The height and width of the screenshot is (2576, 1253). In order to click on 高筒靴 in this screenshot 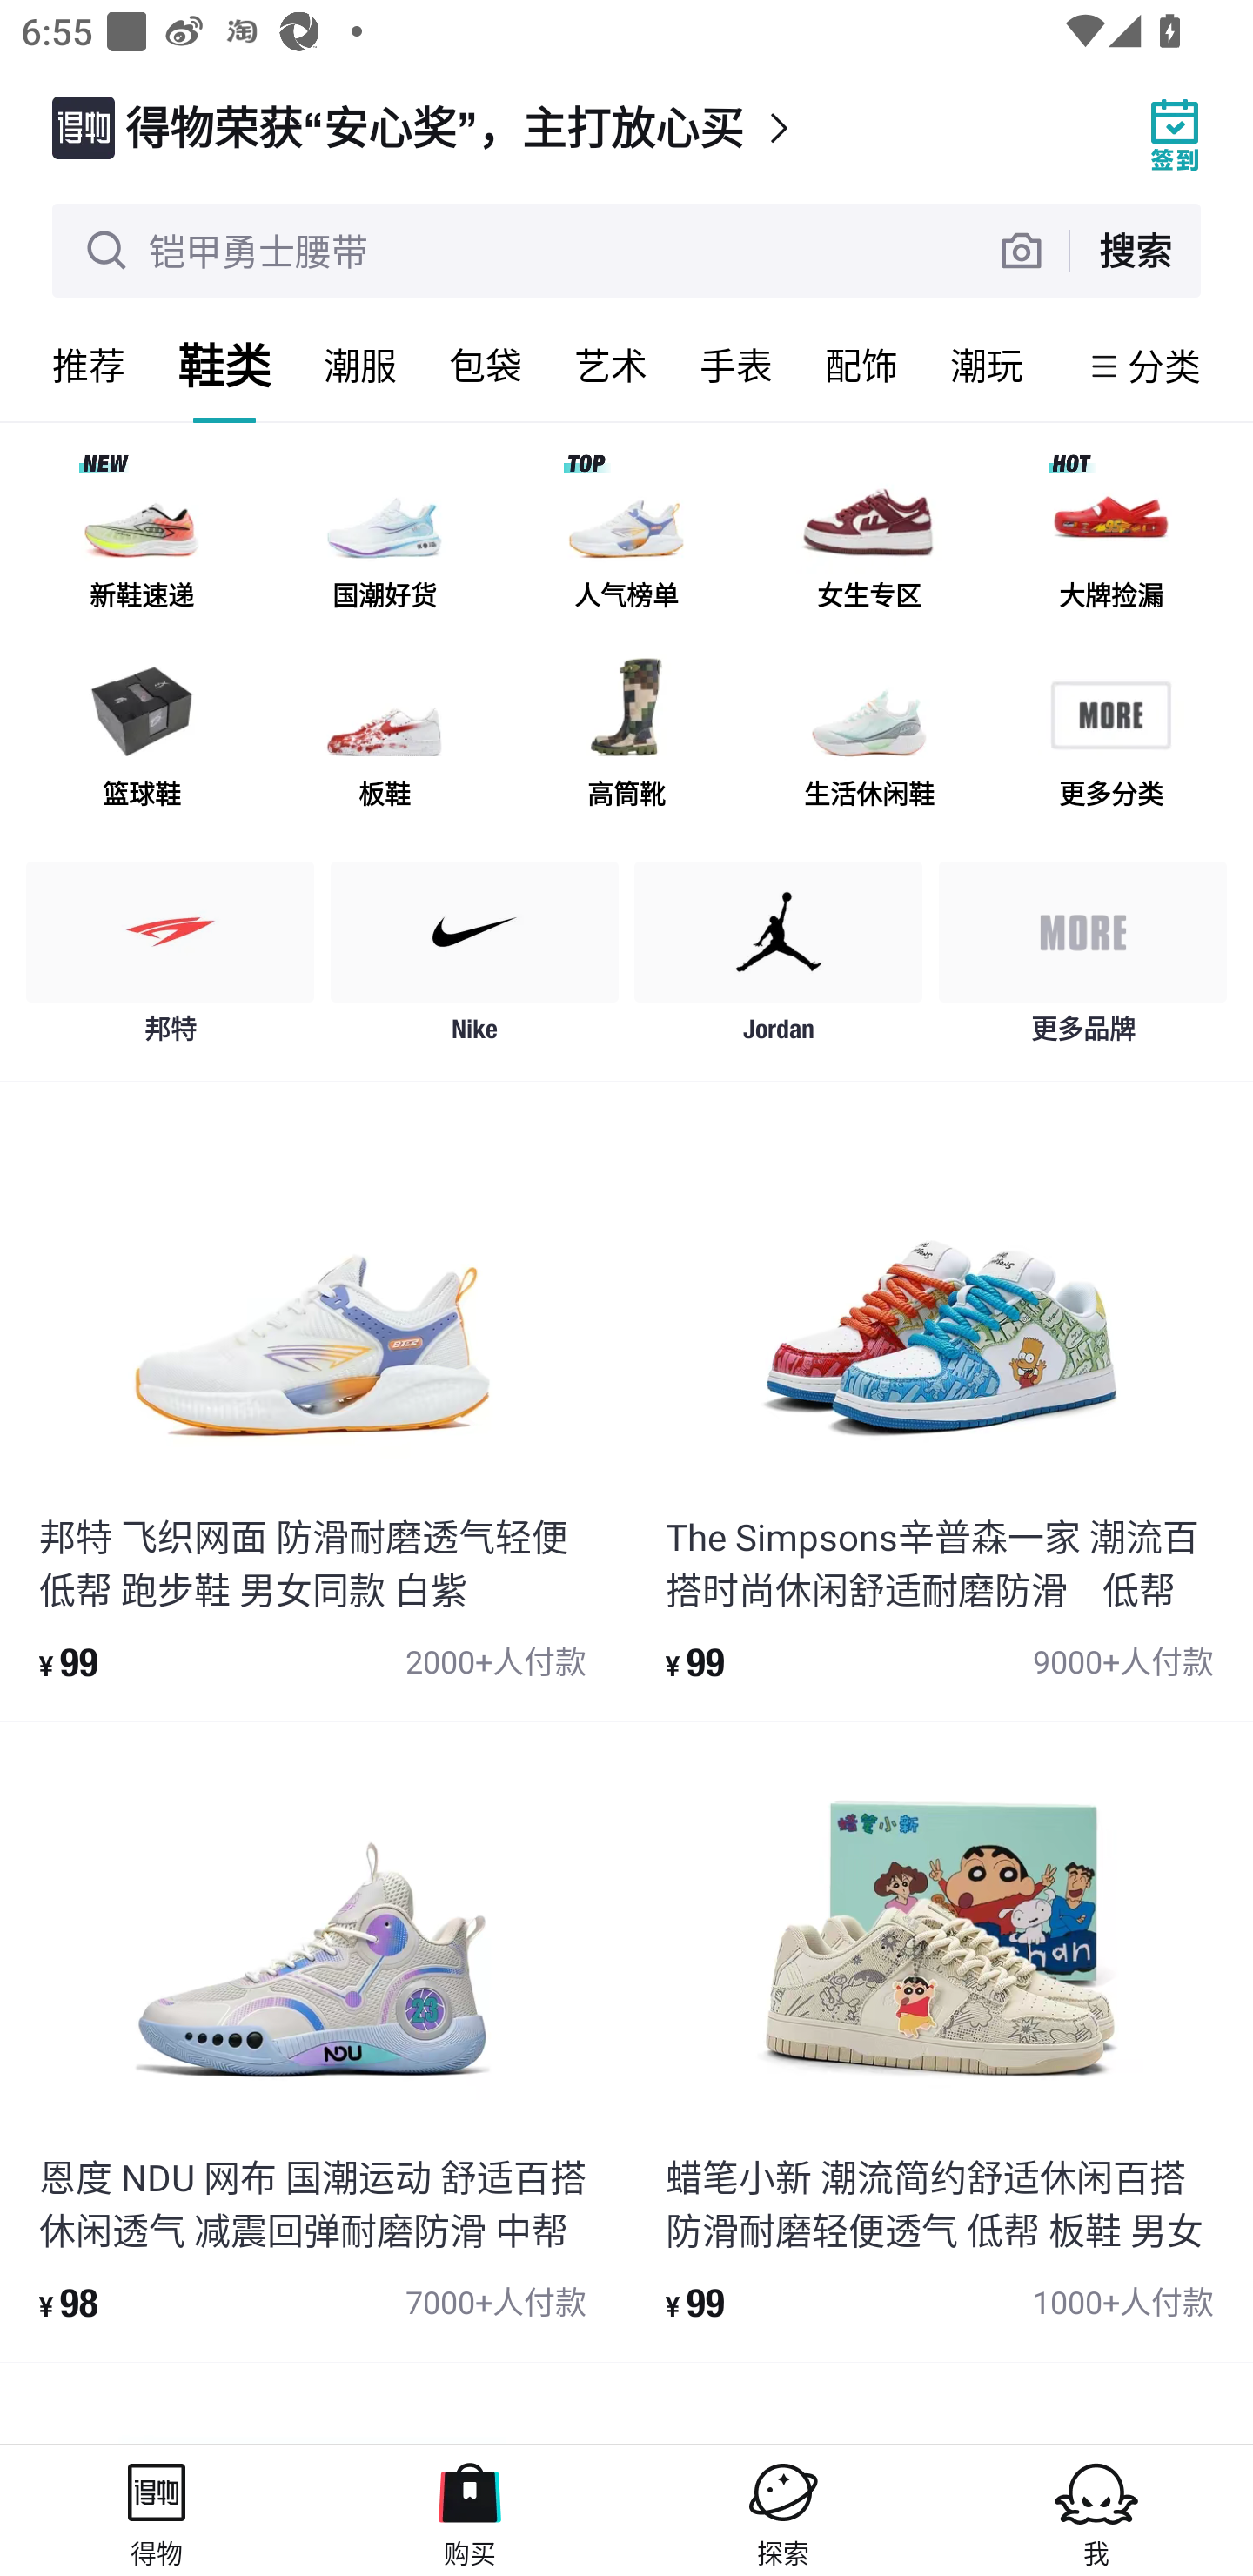, I will do `click(626, 740)`.